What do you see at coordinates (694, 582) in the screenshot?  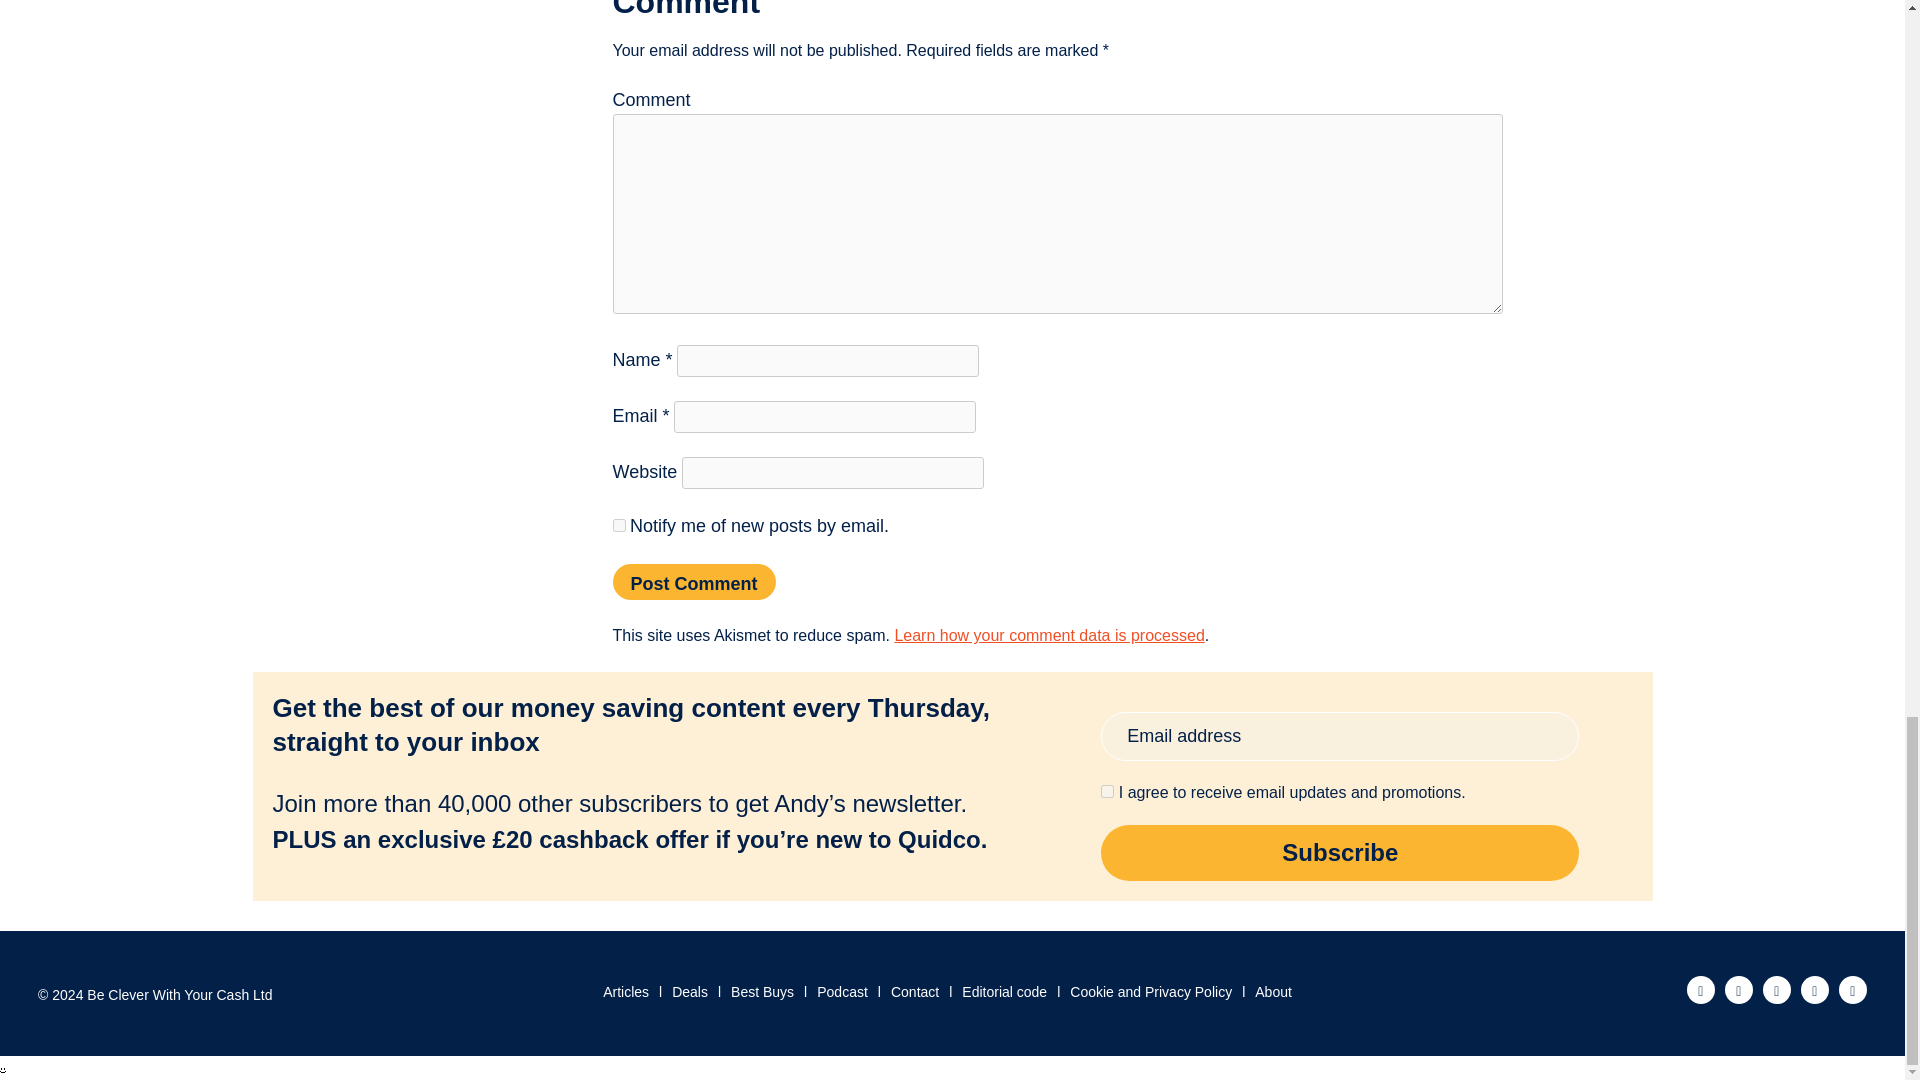 I see `Post Comment` at bounding box center [694, 582].